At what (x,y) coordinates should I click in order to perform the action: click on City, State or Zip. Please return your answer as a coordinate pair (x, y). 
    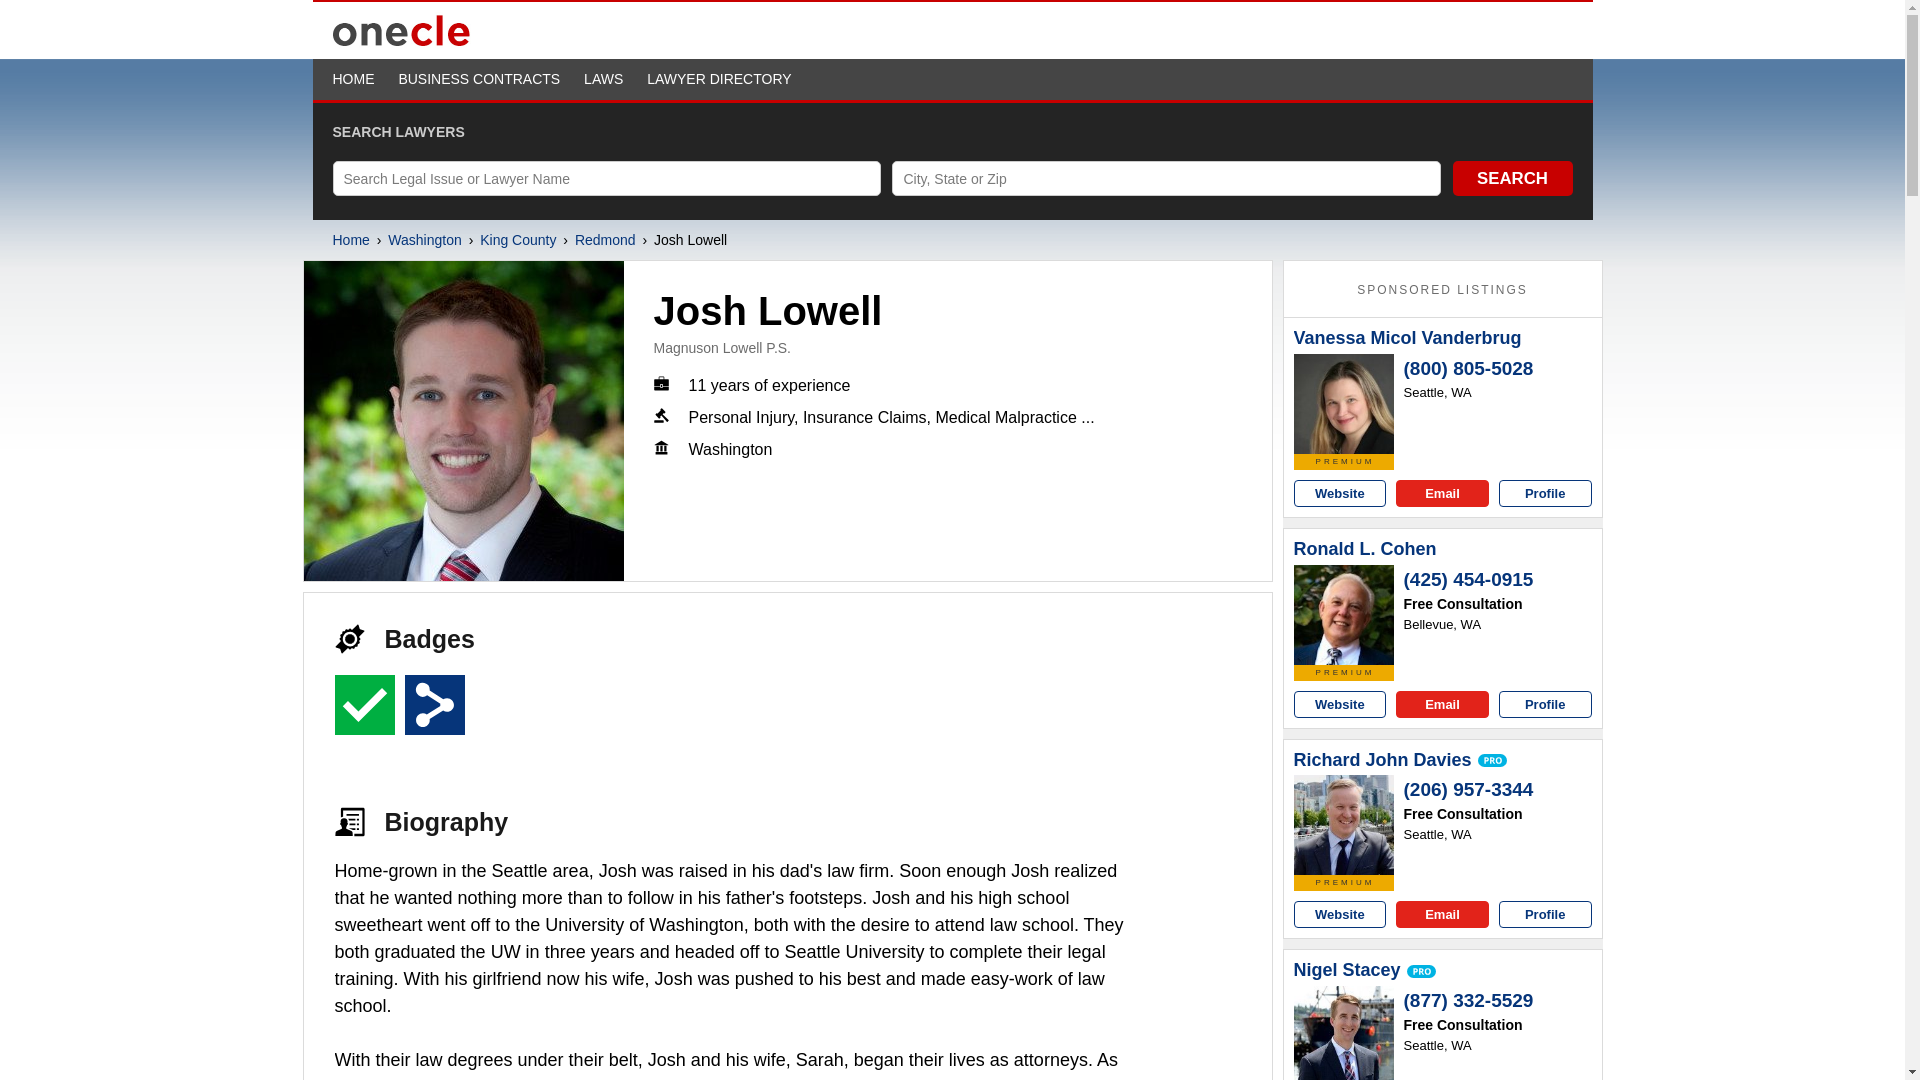
    Looking at the image, I should click on (1166, 178).